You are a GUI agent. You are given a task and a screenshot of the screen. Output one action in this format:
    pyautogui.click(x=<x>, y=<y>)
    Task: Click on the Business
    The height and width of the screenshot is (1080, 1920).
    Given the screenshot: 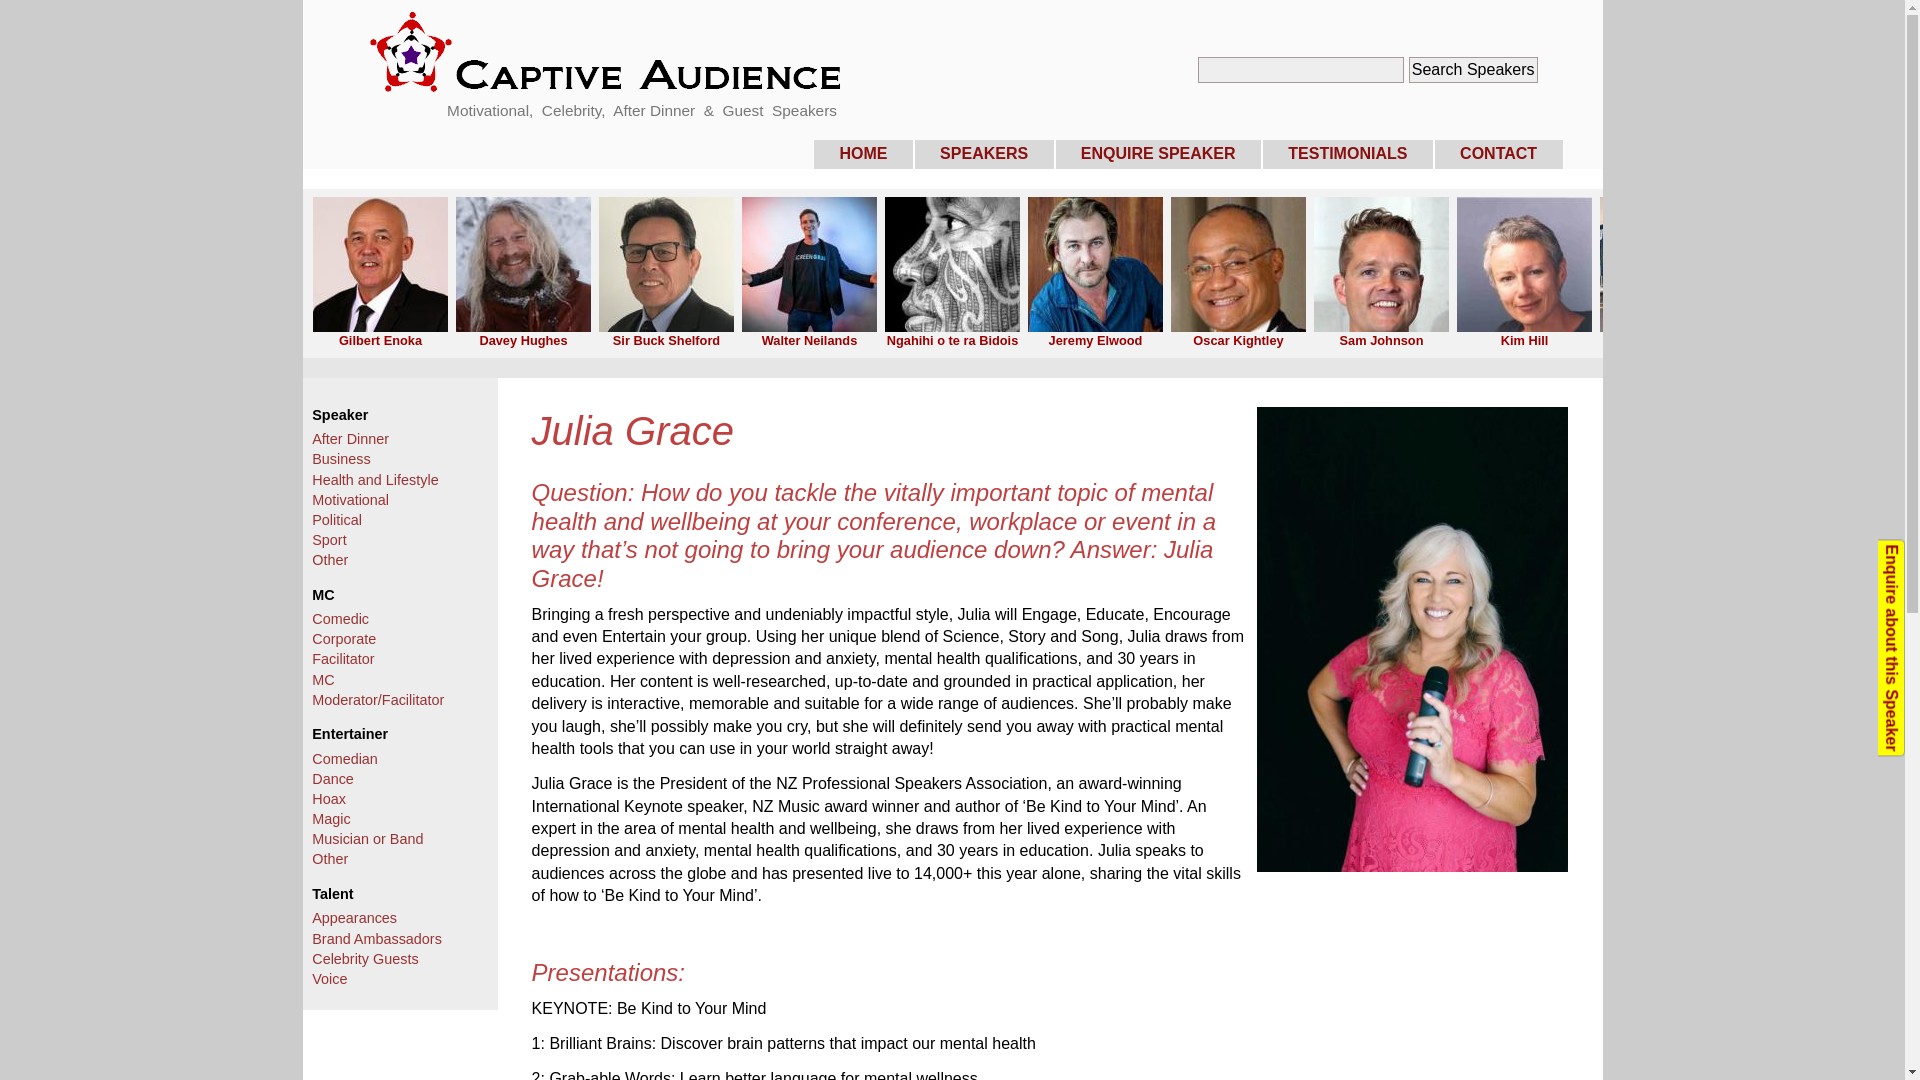 What is the action you would take?
    pyautogui.click(x=340, y=458)
    